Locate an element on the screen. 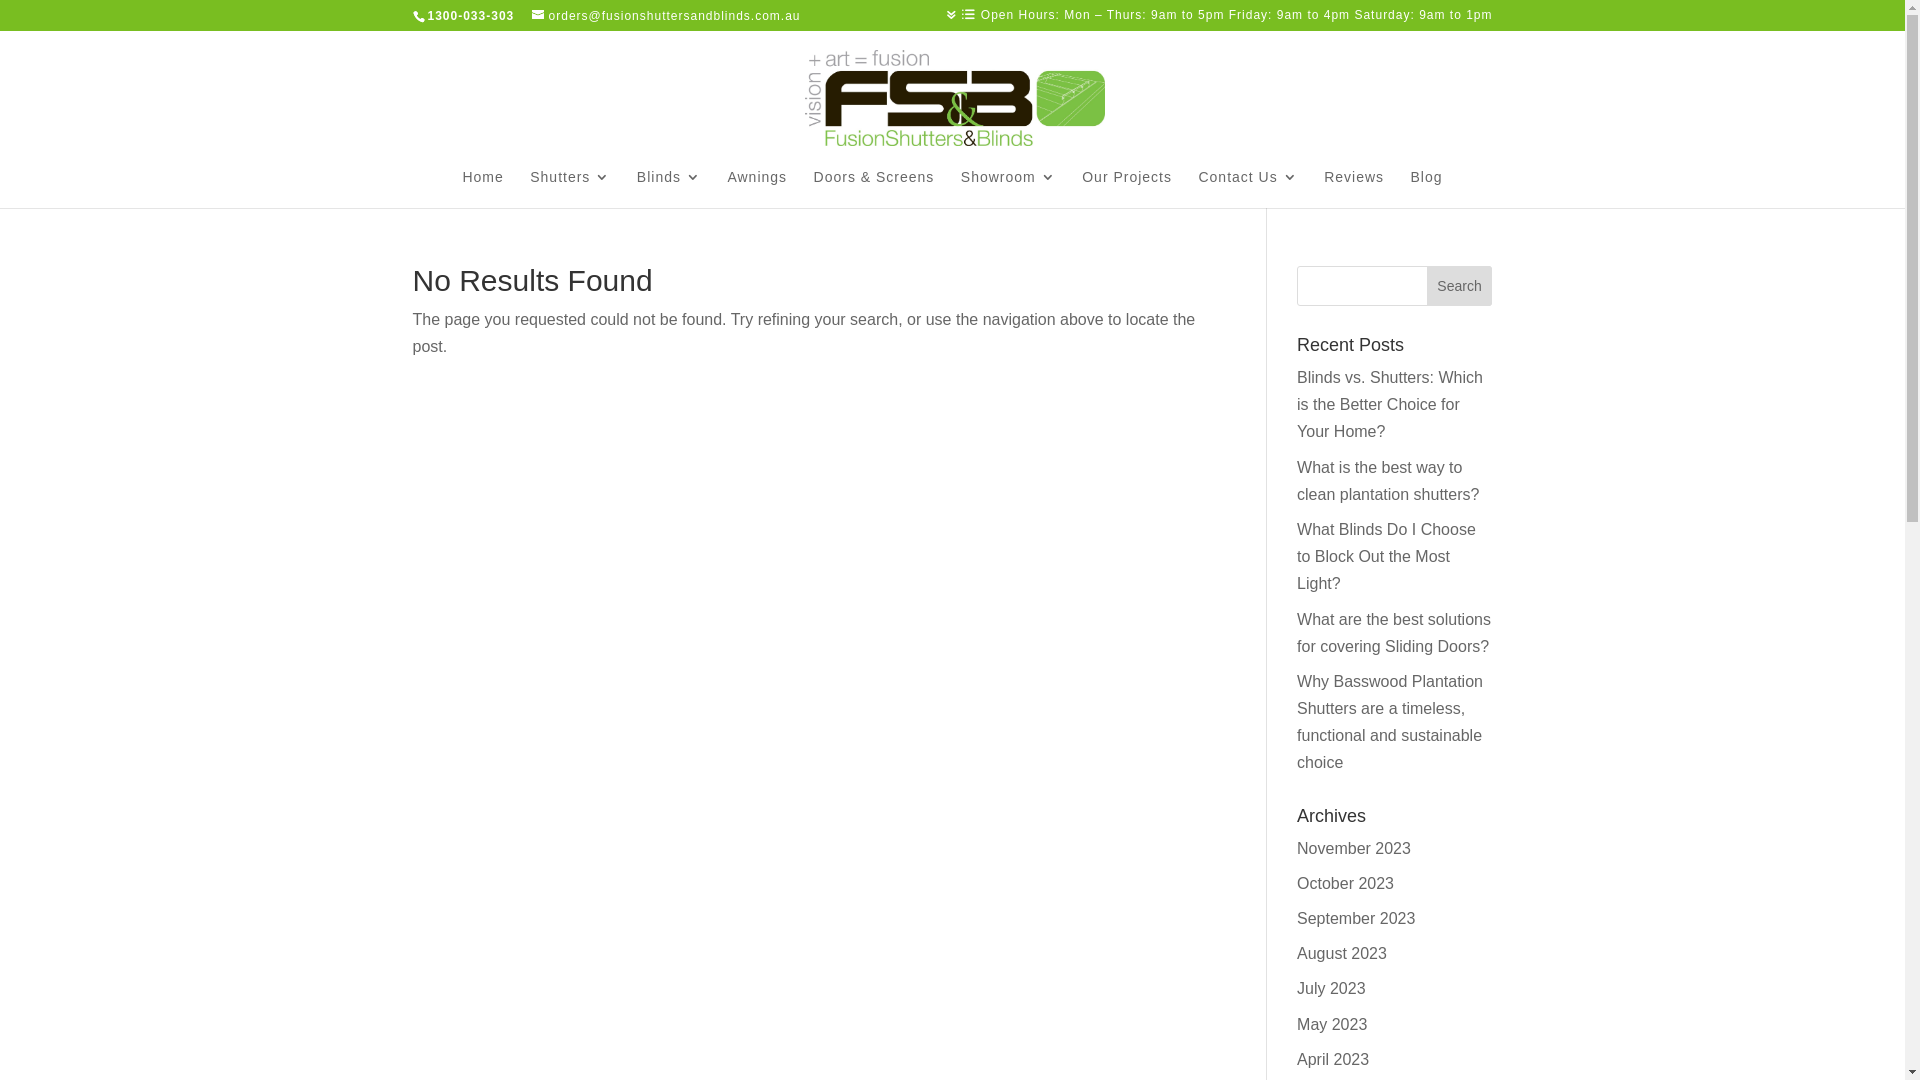  Doors & Screens is located at coordinates (874, 189).